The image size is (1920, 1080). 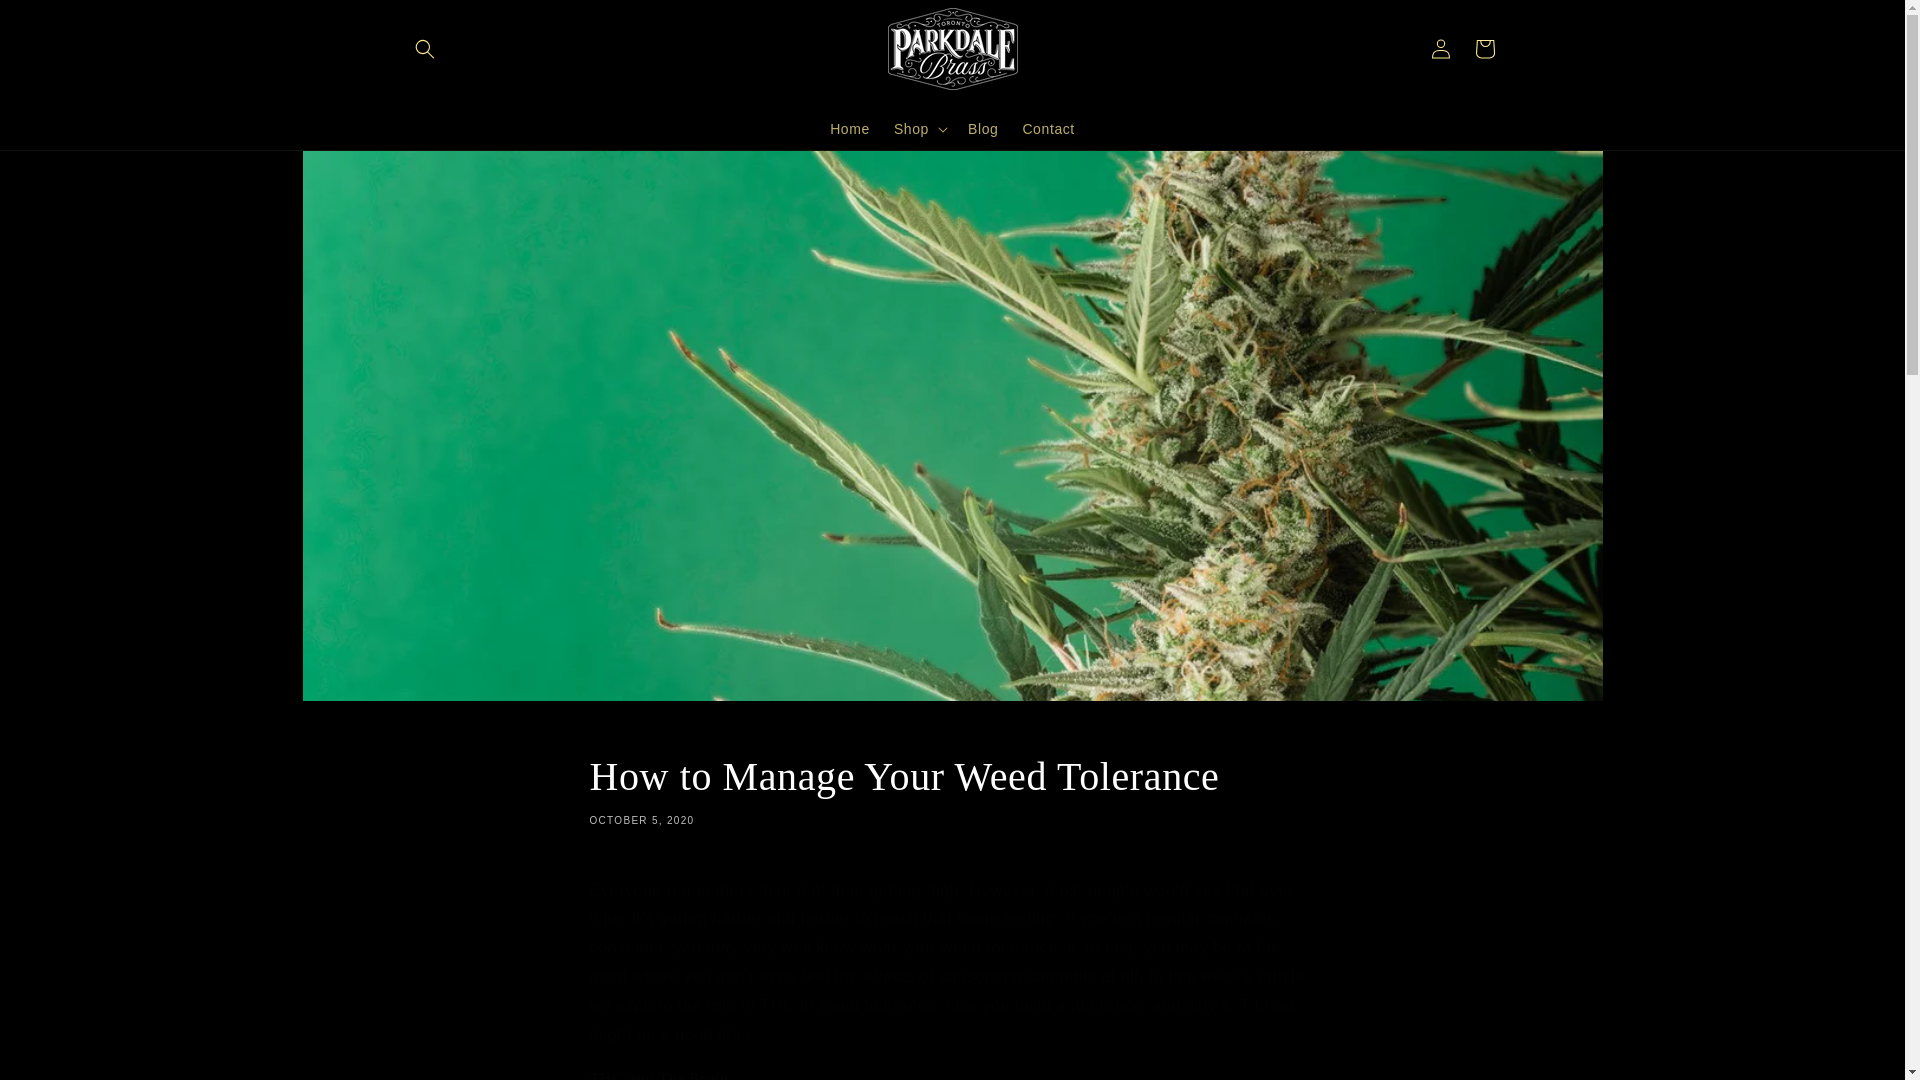 What do you see at coordinates (952, 788) in the screenshot?
I see `Contact` at bounding box center [952, 788].